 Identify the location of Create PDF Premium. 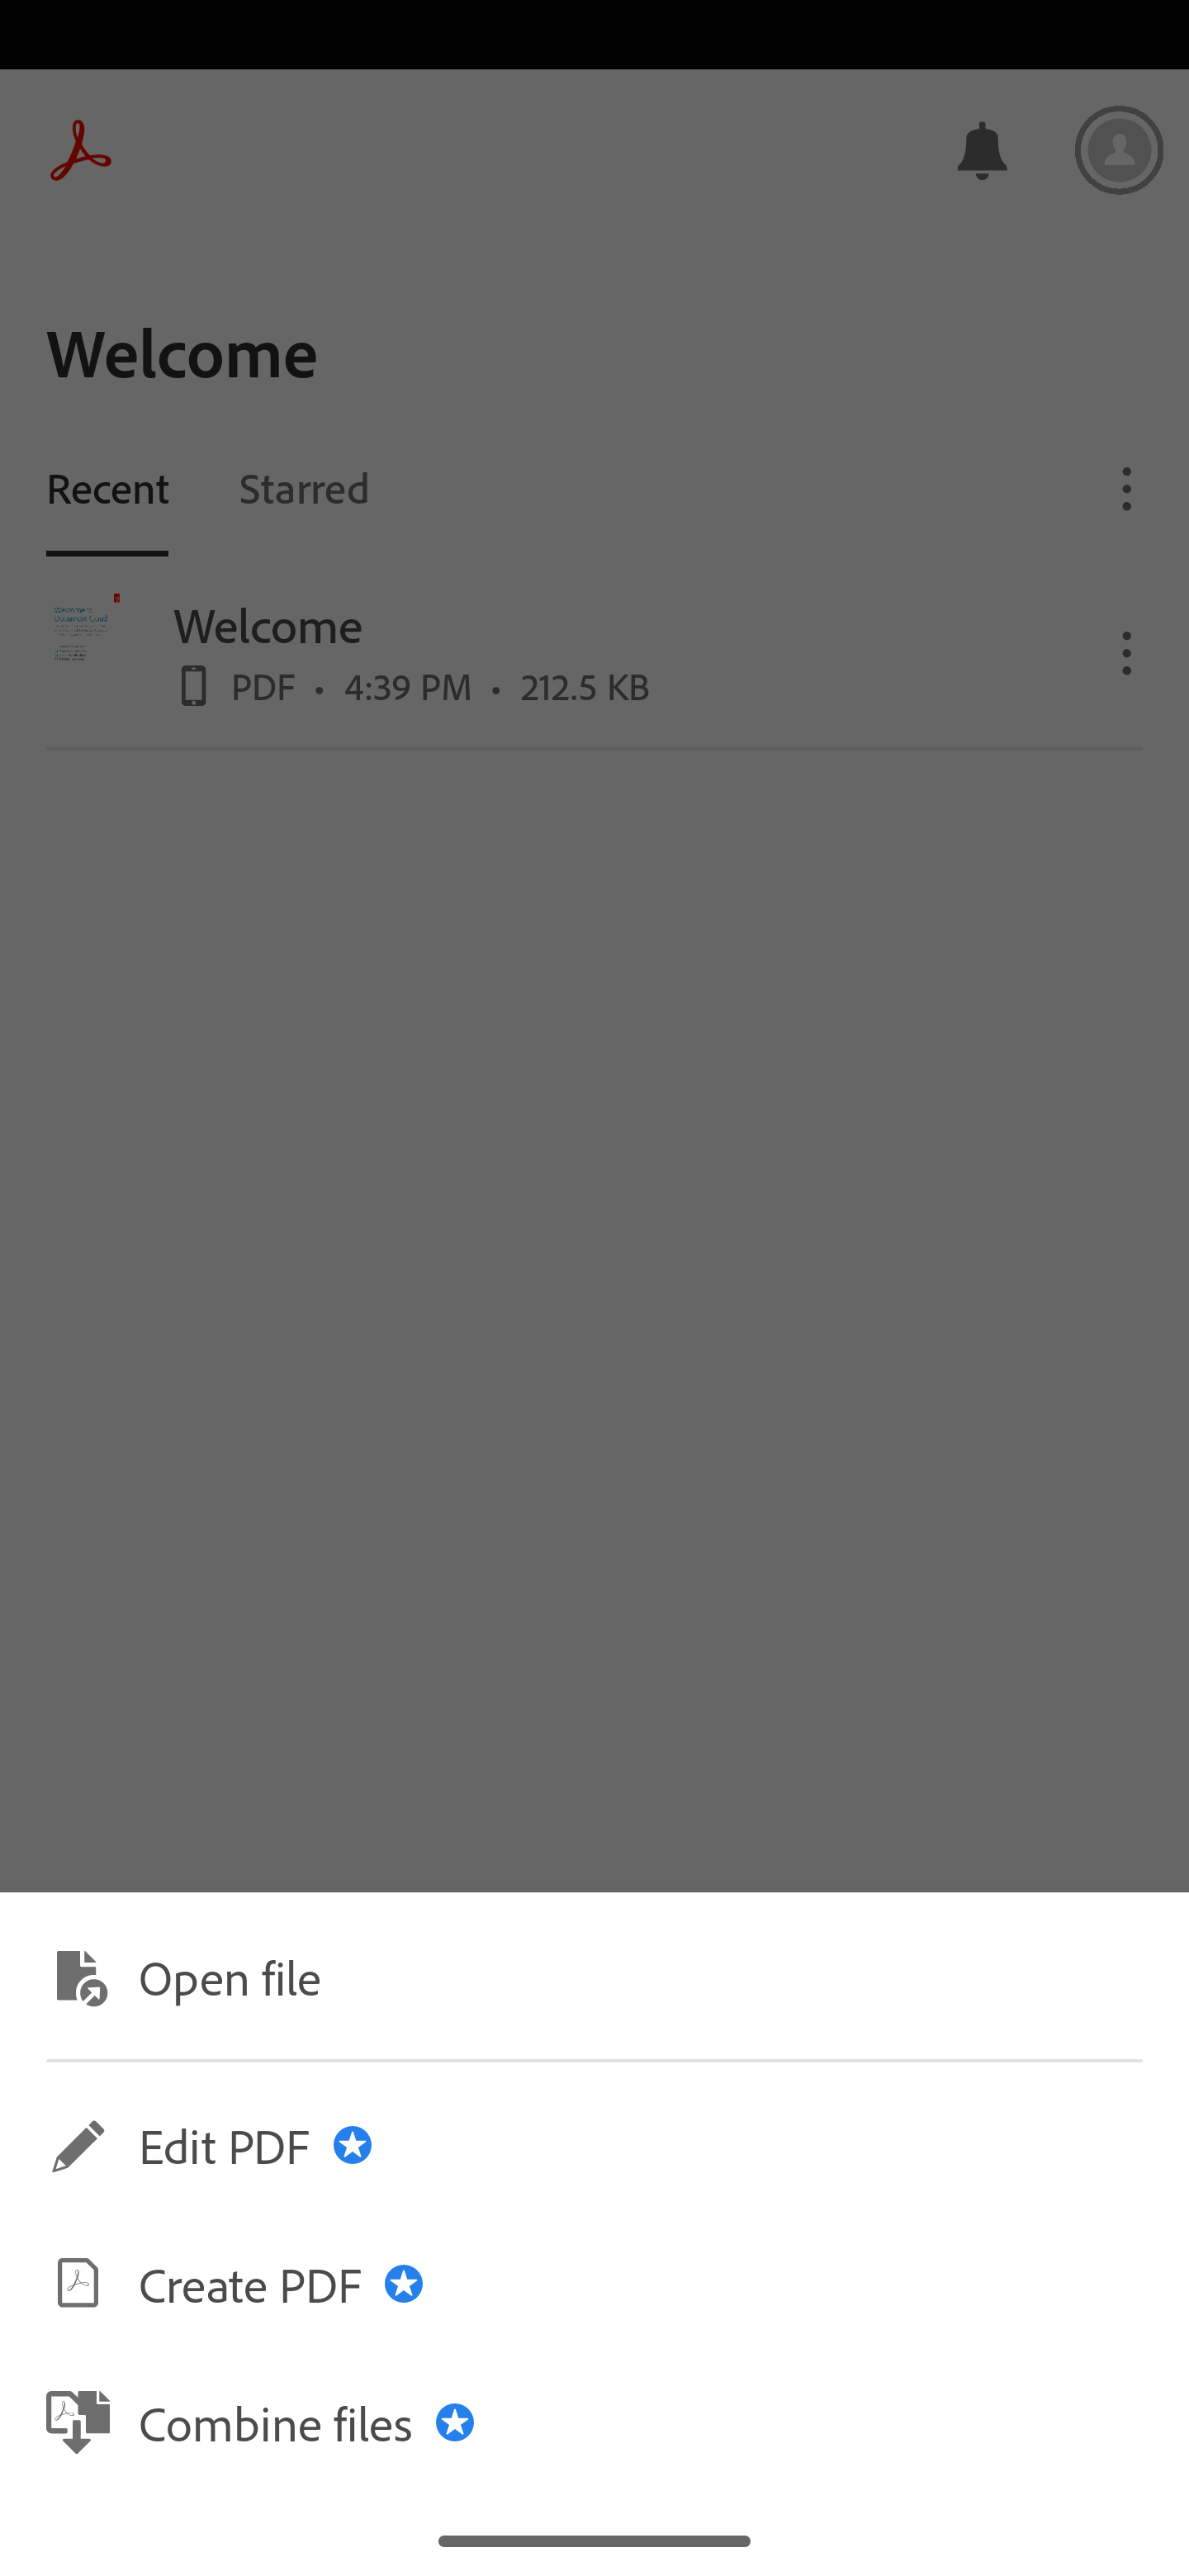
(594, 2284).